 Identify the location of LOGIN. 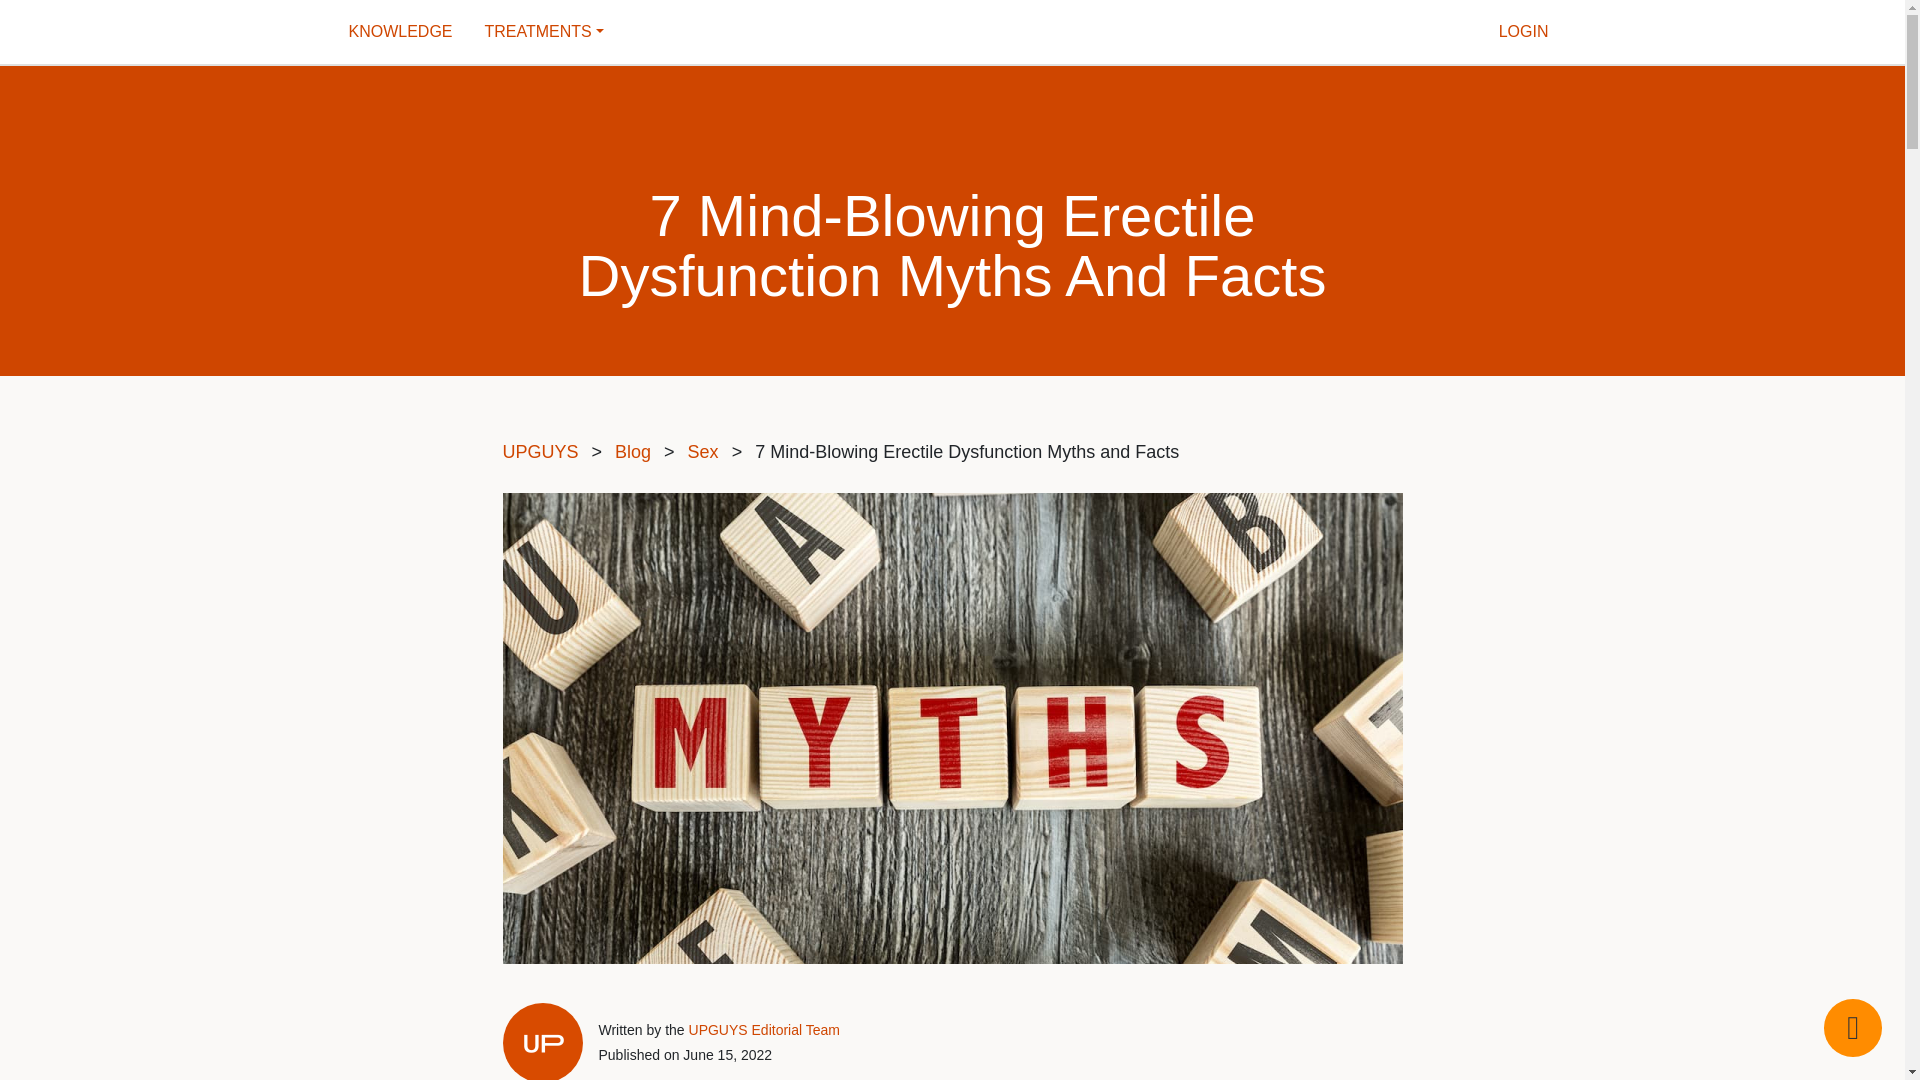
(1524, 32).